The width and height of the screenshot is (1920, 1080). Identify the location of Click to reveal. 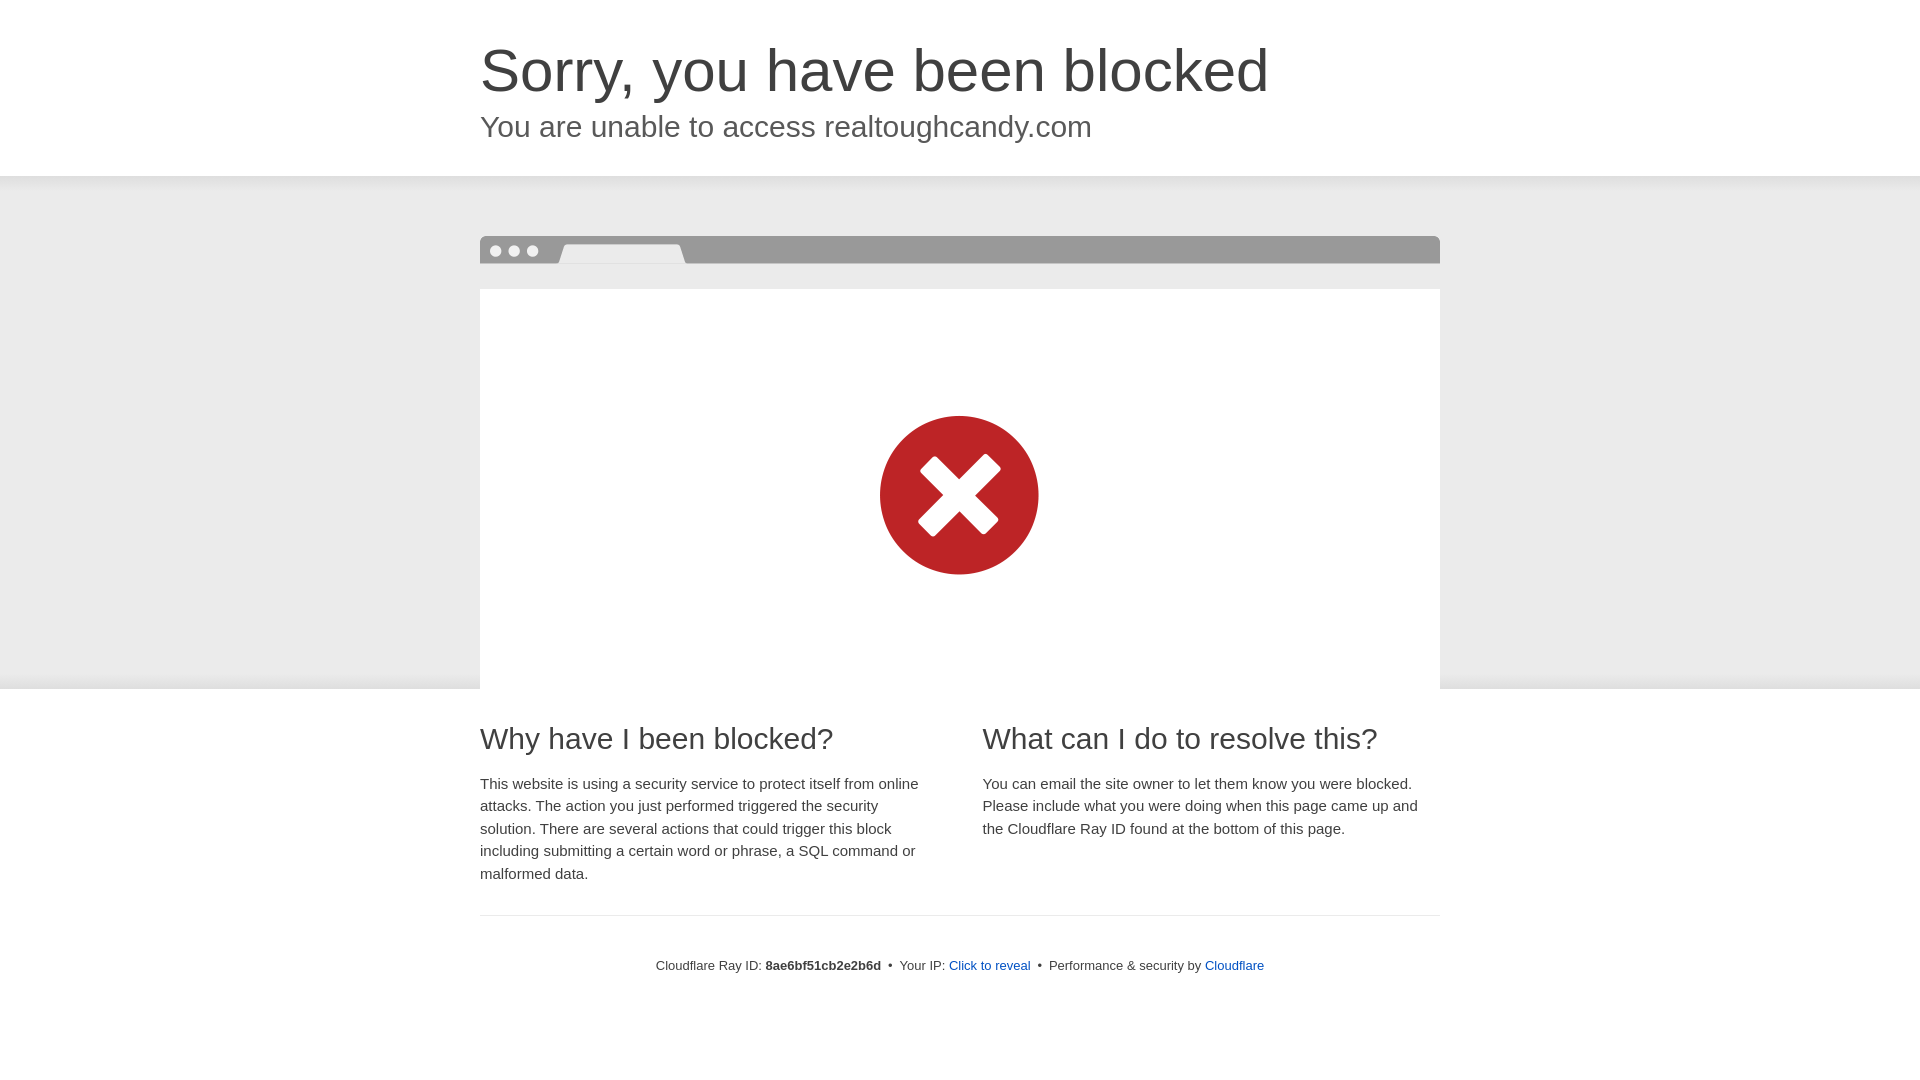
(990, 966).